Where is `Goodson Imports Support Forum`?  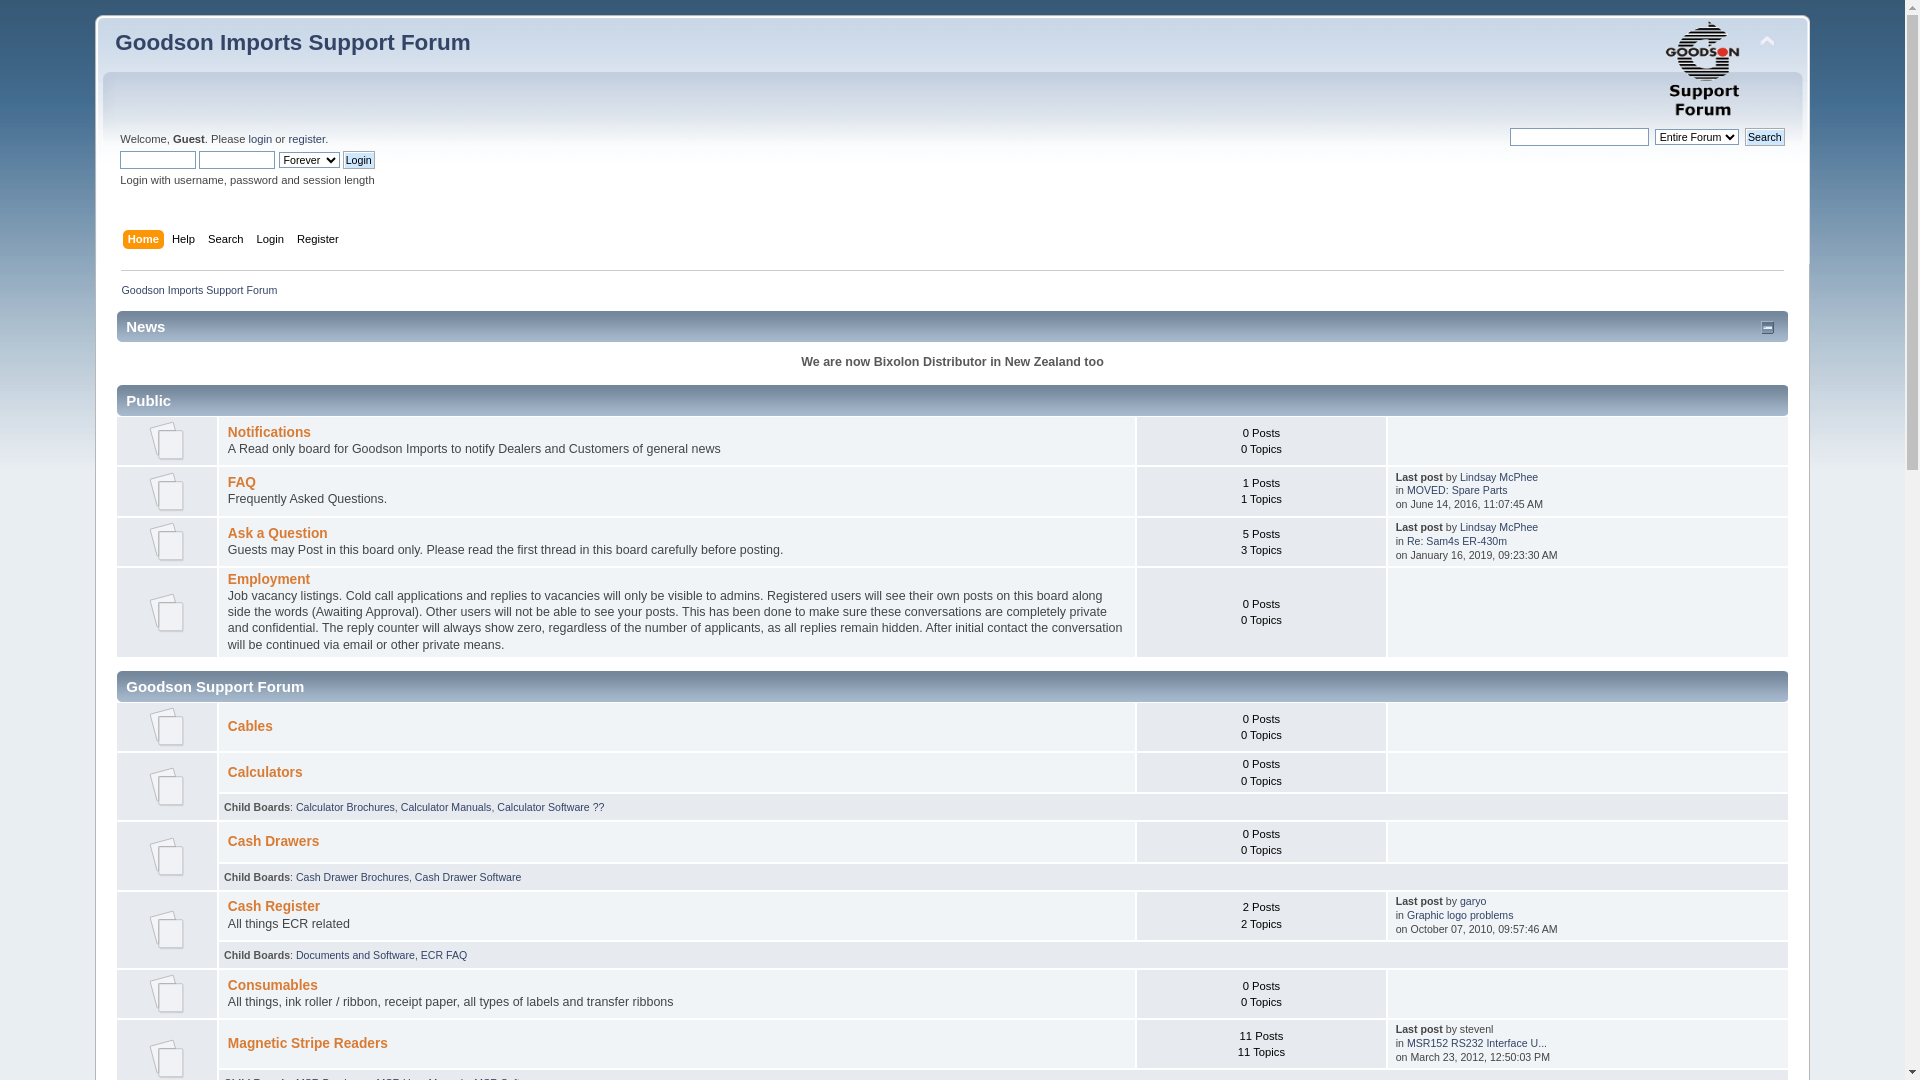 Goodson Imports Support Forum is located at coordinates (199, 290).